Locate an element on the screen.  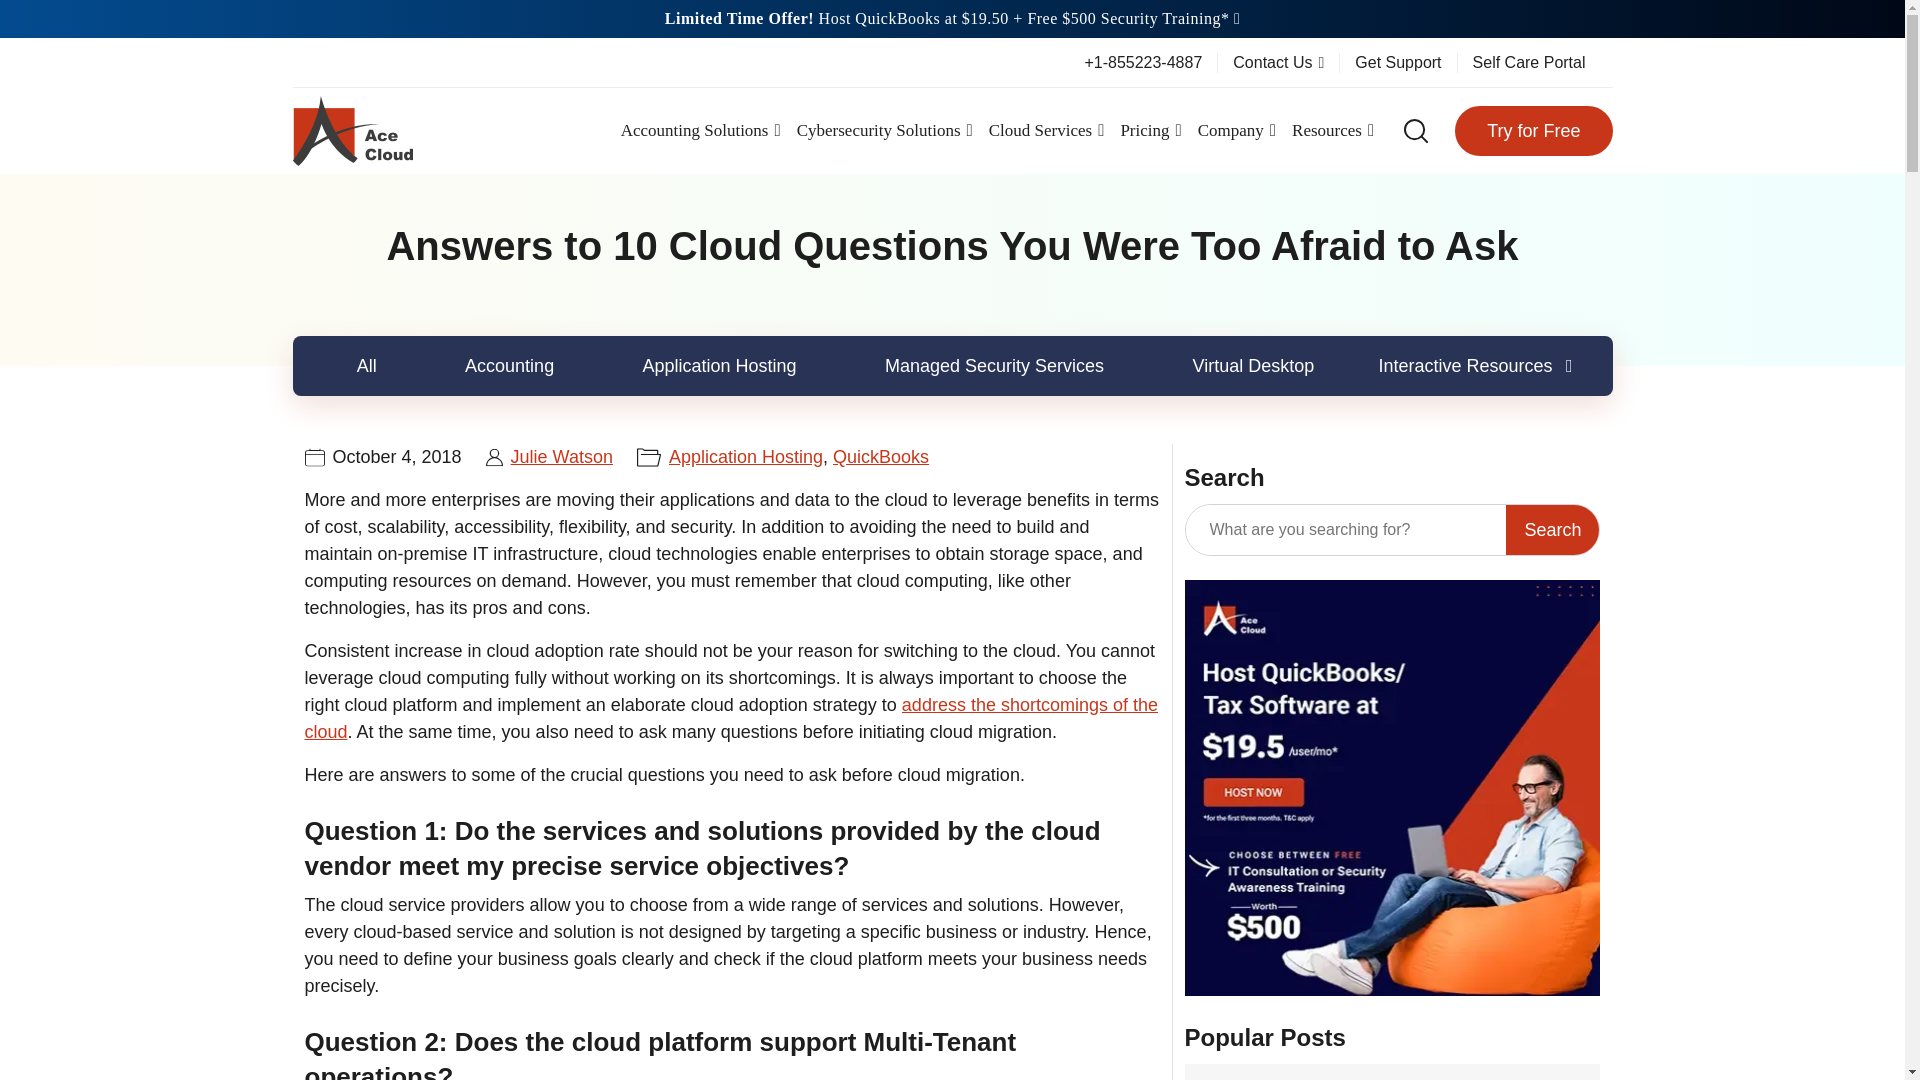
Contact Us is located at coordinates (1278, 62).